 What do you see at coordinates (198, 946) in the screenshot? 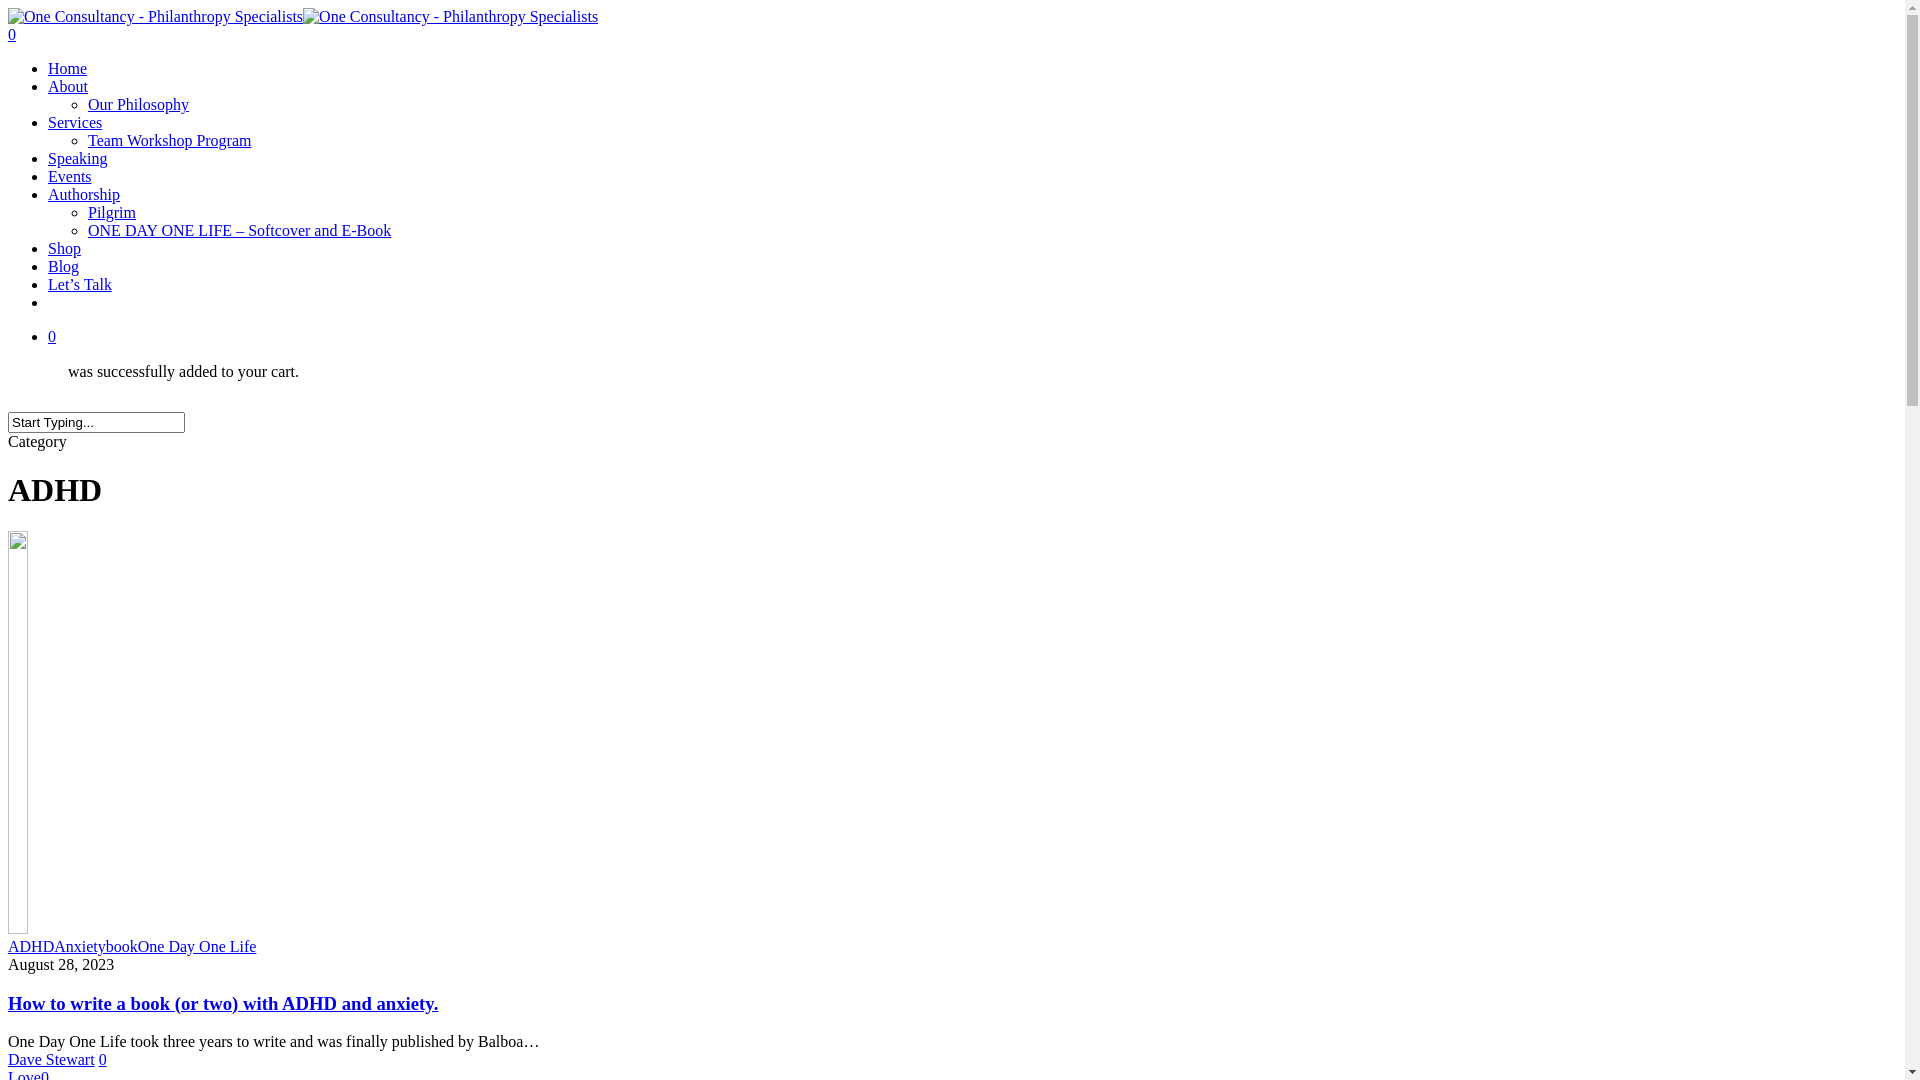
I see `One Day One Life` at bounding box center [198, 946].